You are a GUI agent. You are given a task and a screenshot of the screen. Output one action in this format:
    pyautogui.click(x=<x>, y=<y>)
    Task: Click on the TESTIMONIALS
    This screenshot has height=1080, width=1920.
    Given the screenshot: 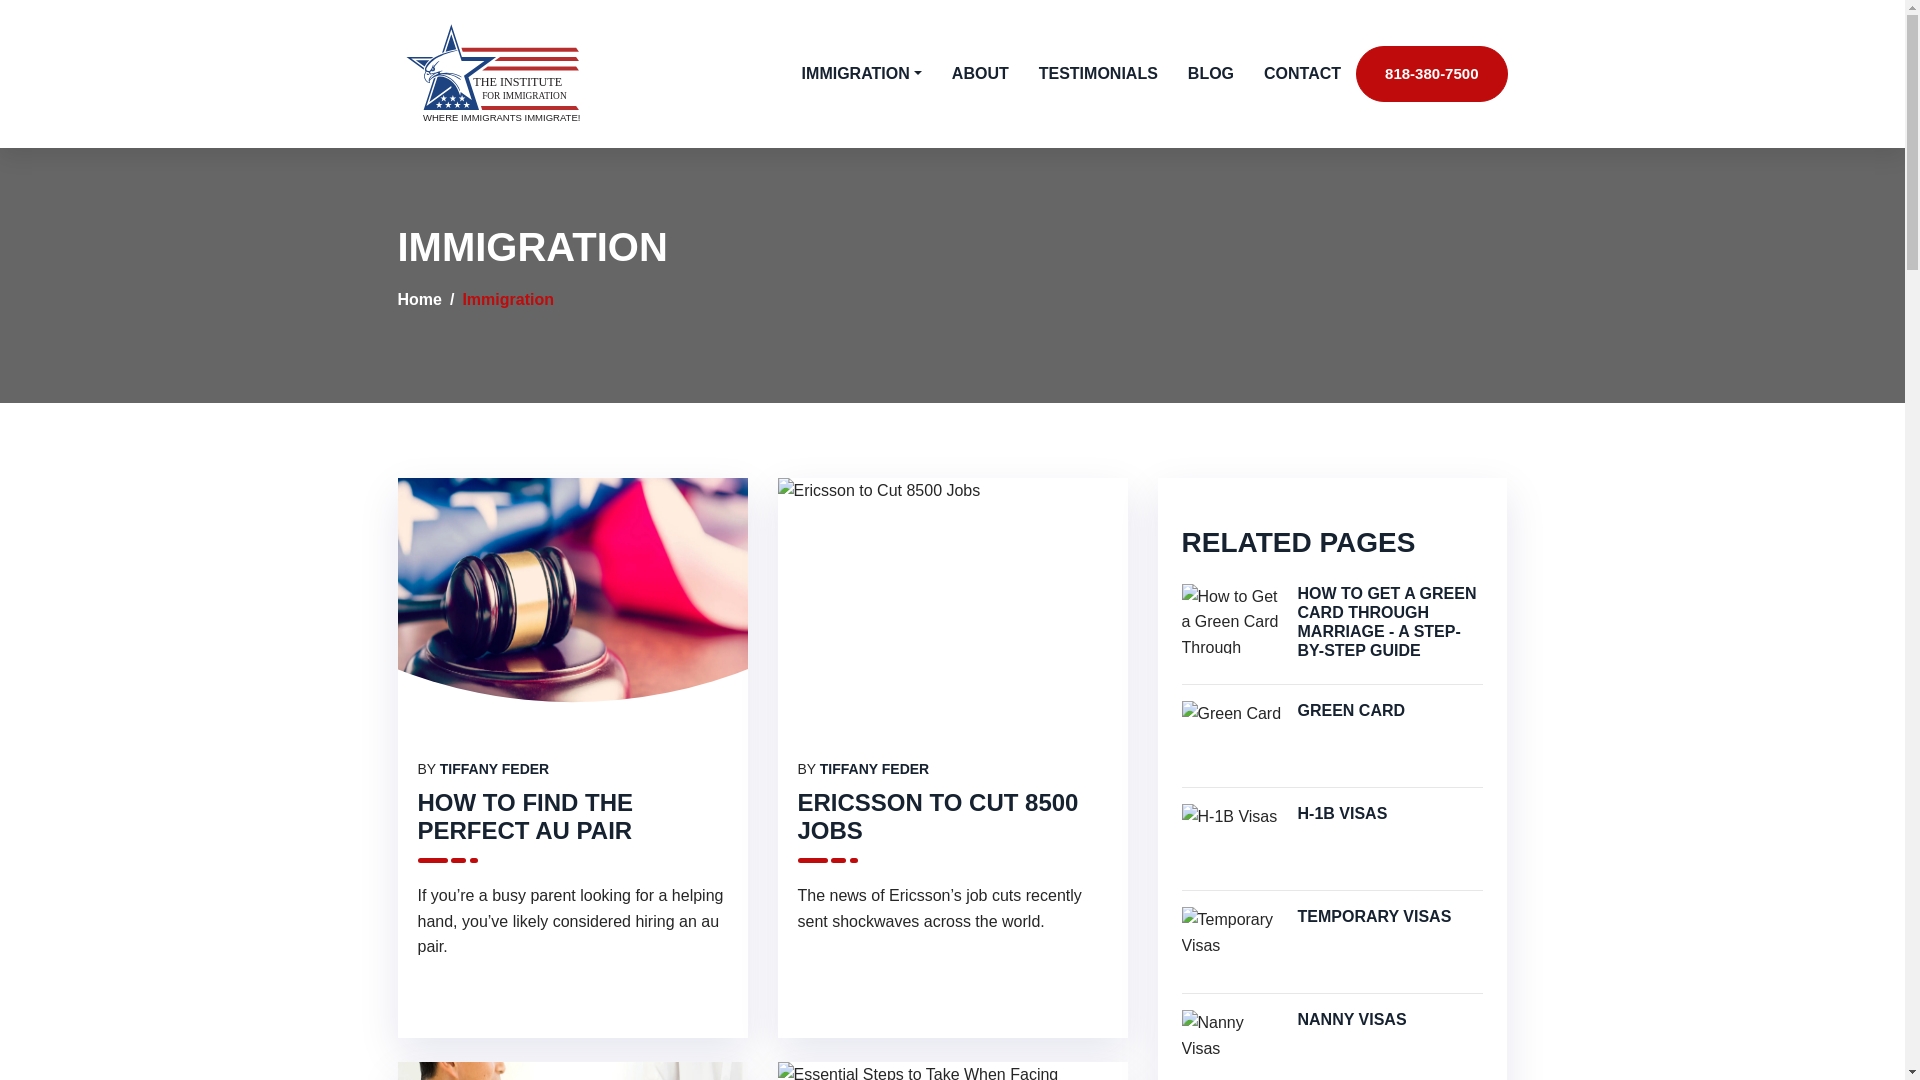 What is the action you would take?
    pyautogui.click(x=1098, y=74)
    